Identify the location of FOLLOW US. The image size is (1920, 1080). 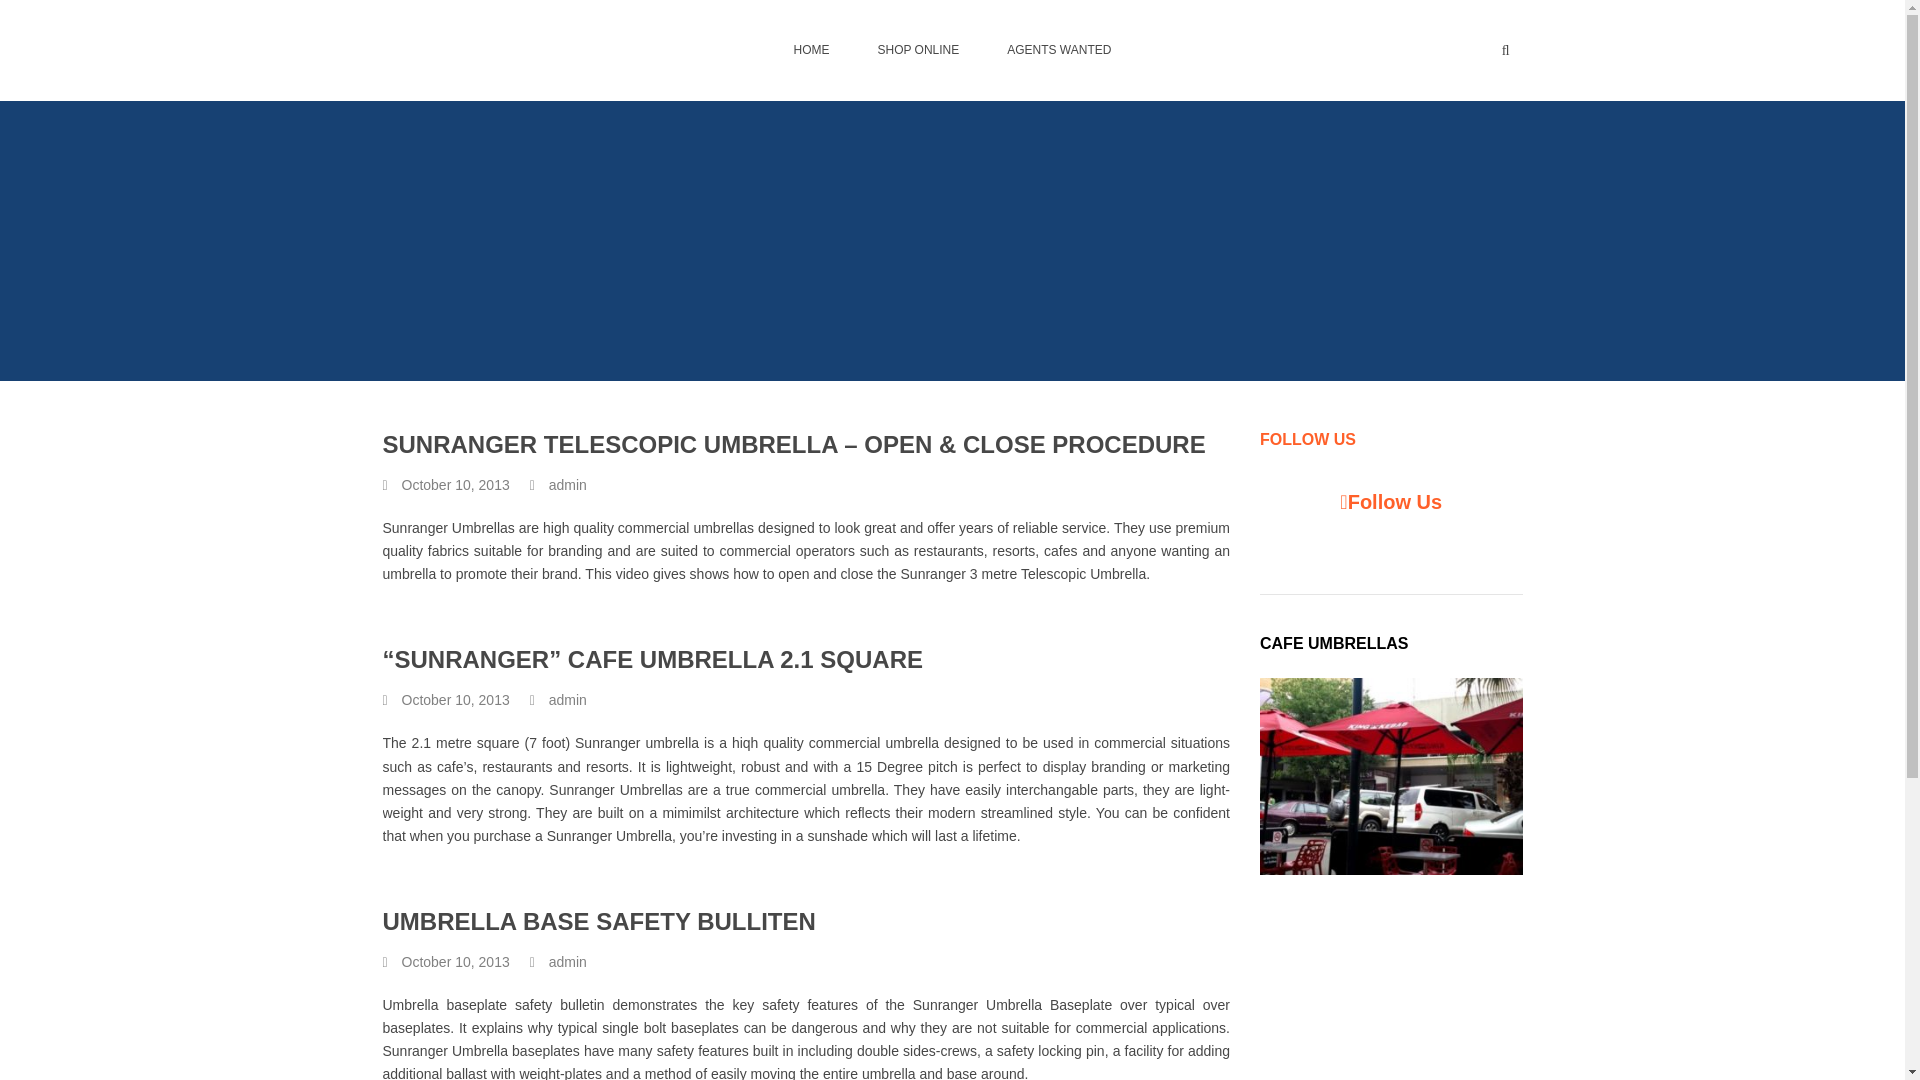
(1307, 439).